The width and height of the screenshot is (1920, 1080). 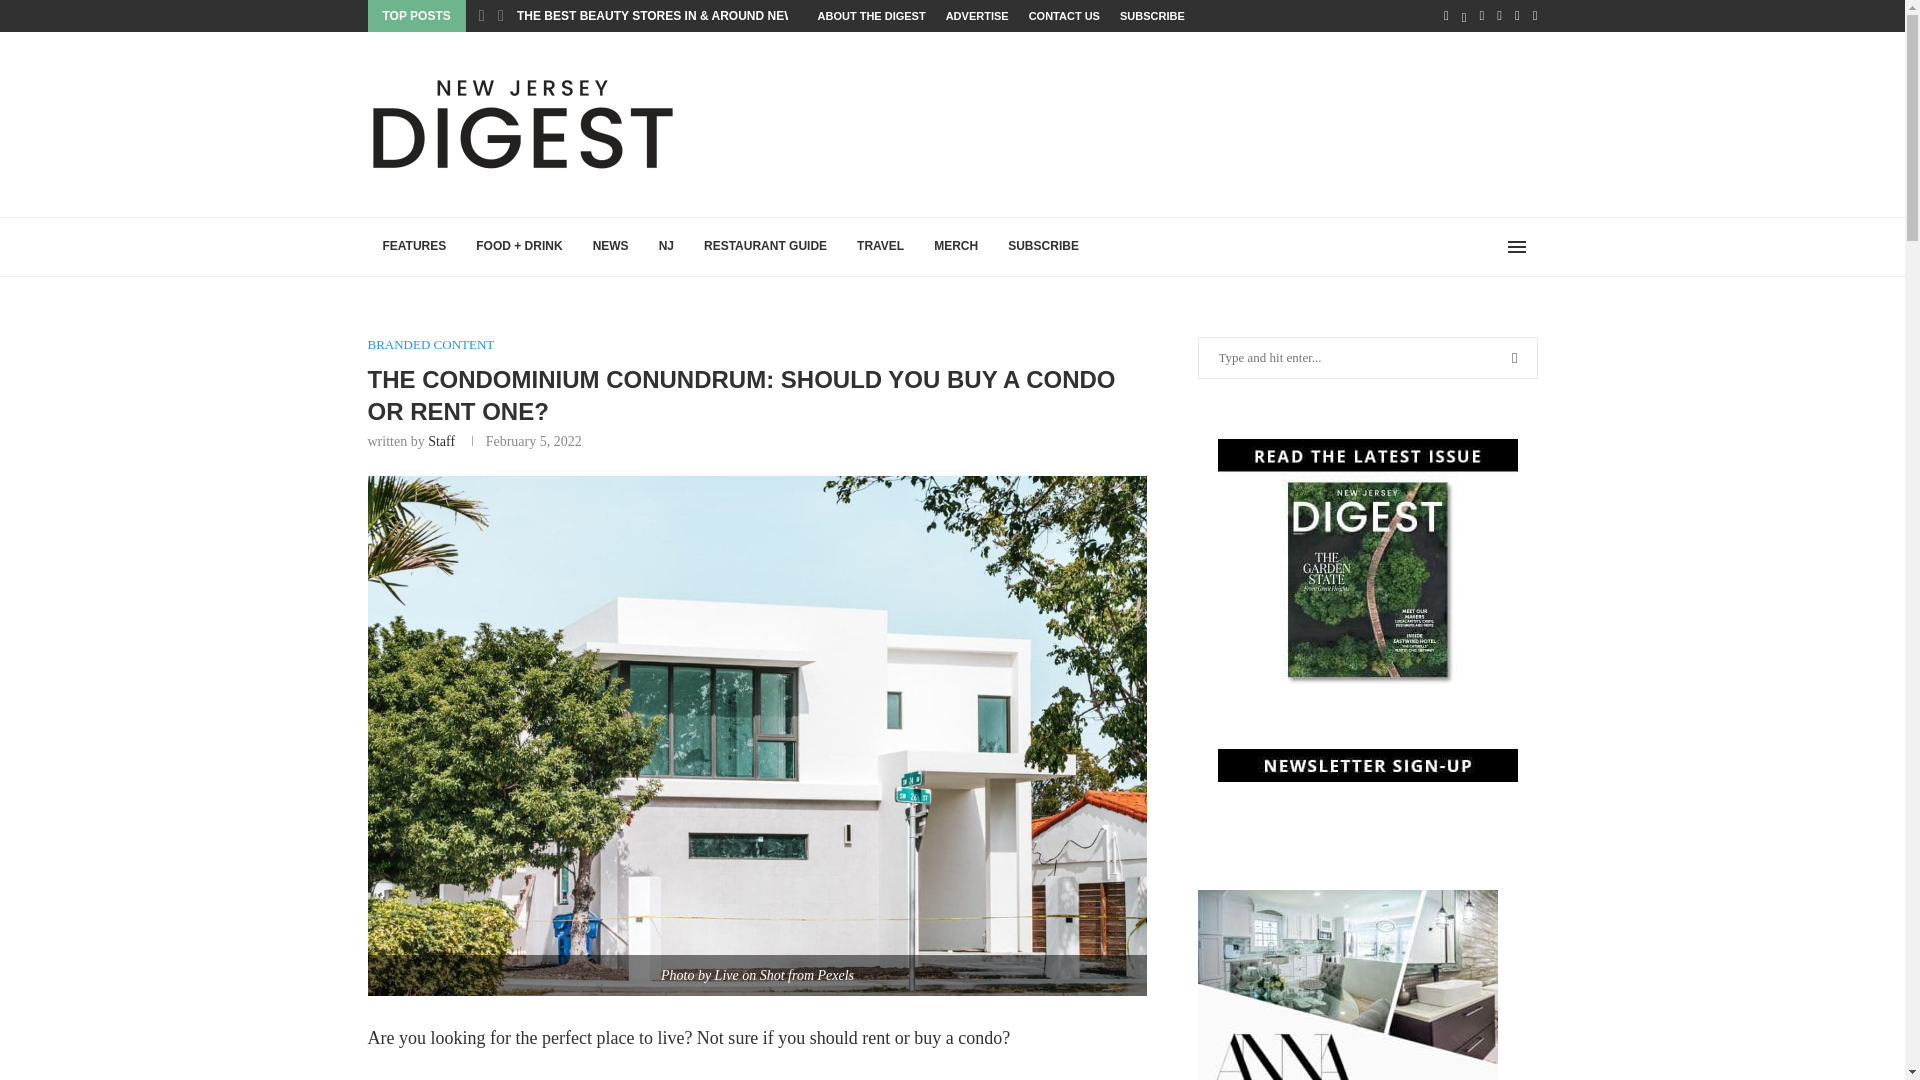 What do you see at coordinates (442, 442) in the screenshot?
I see `Staff` at bounding box center [442, 442].